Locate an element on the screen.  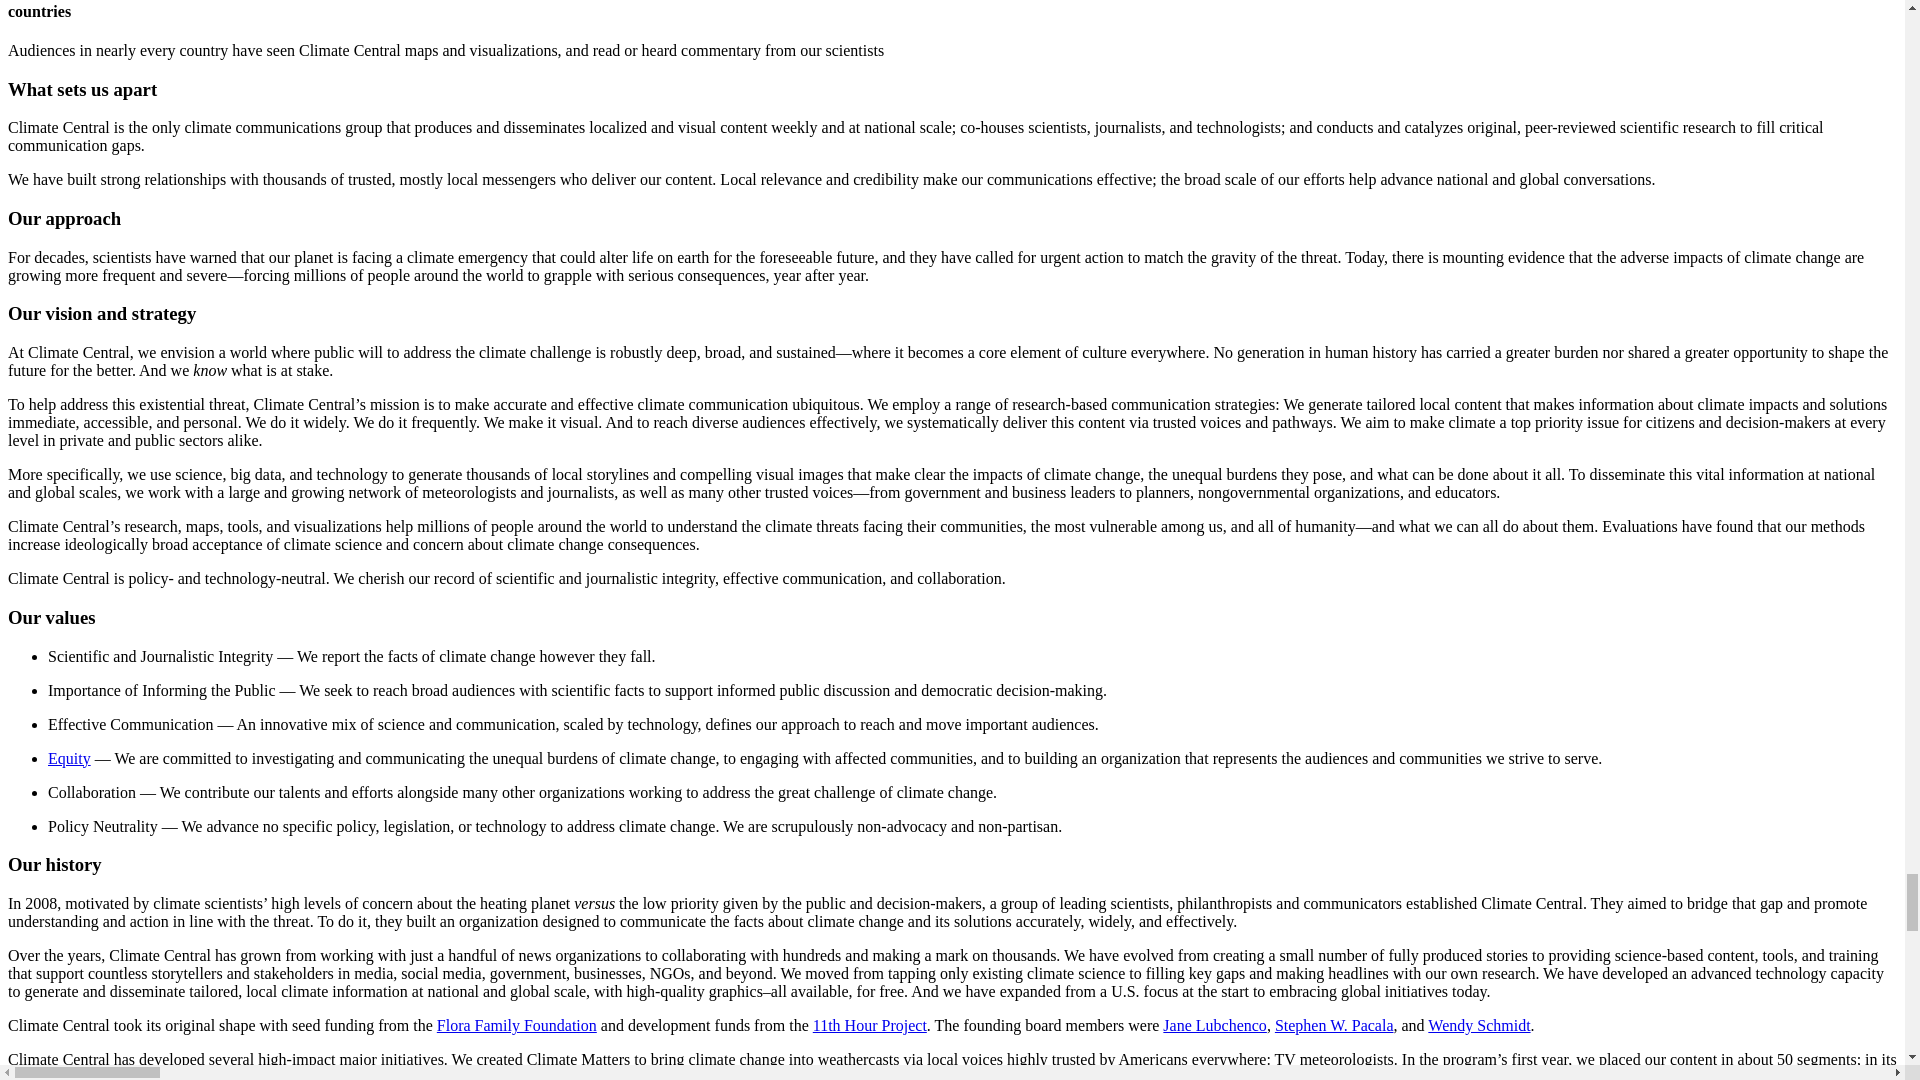
Equity is located at coordinates (69, 758).